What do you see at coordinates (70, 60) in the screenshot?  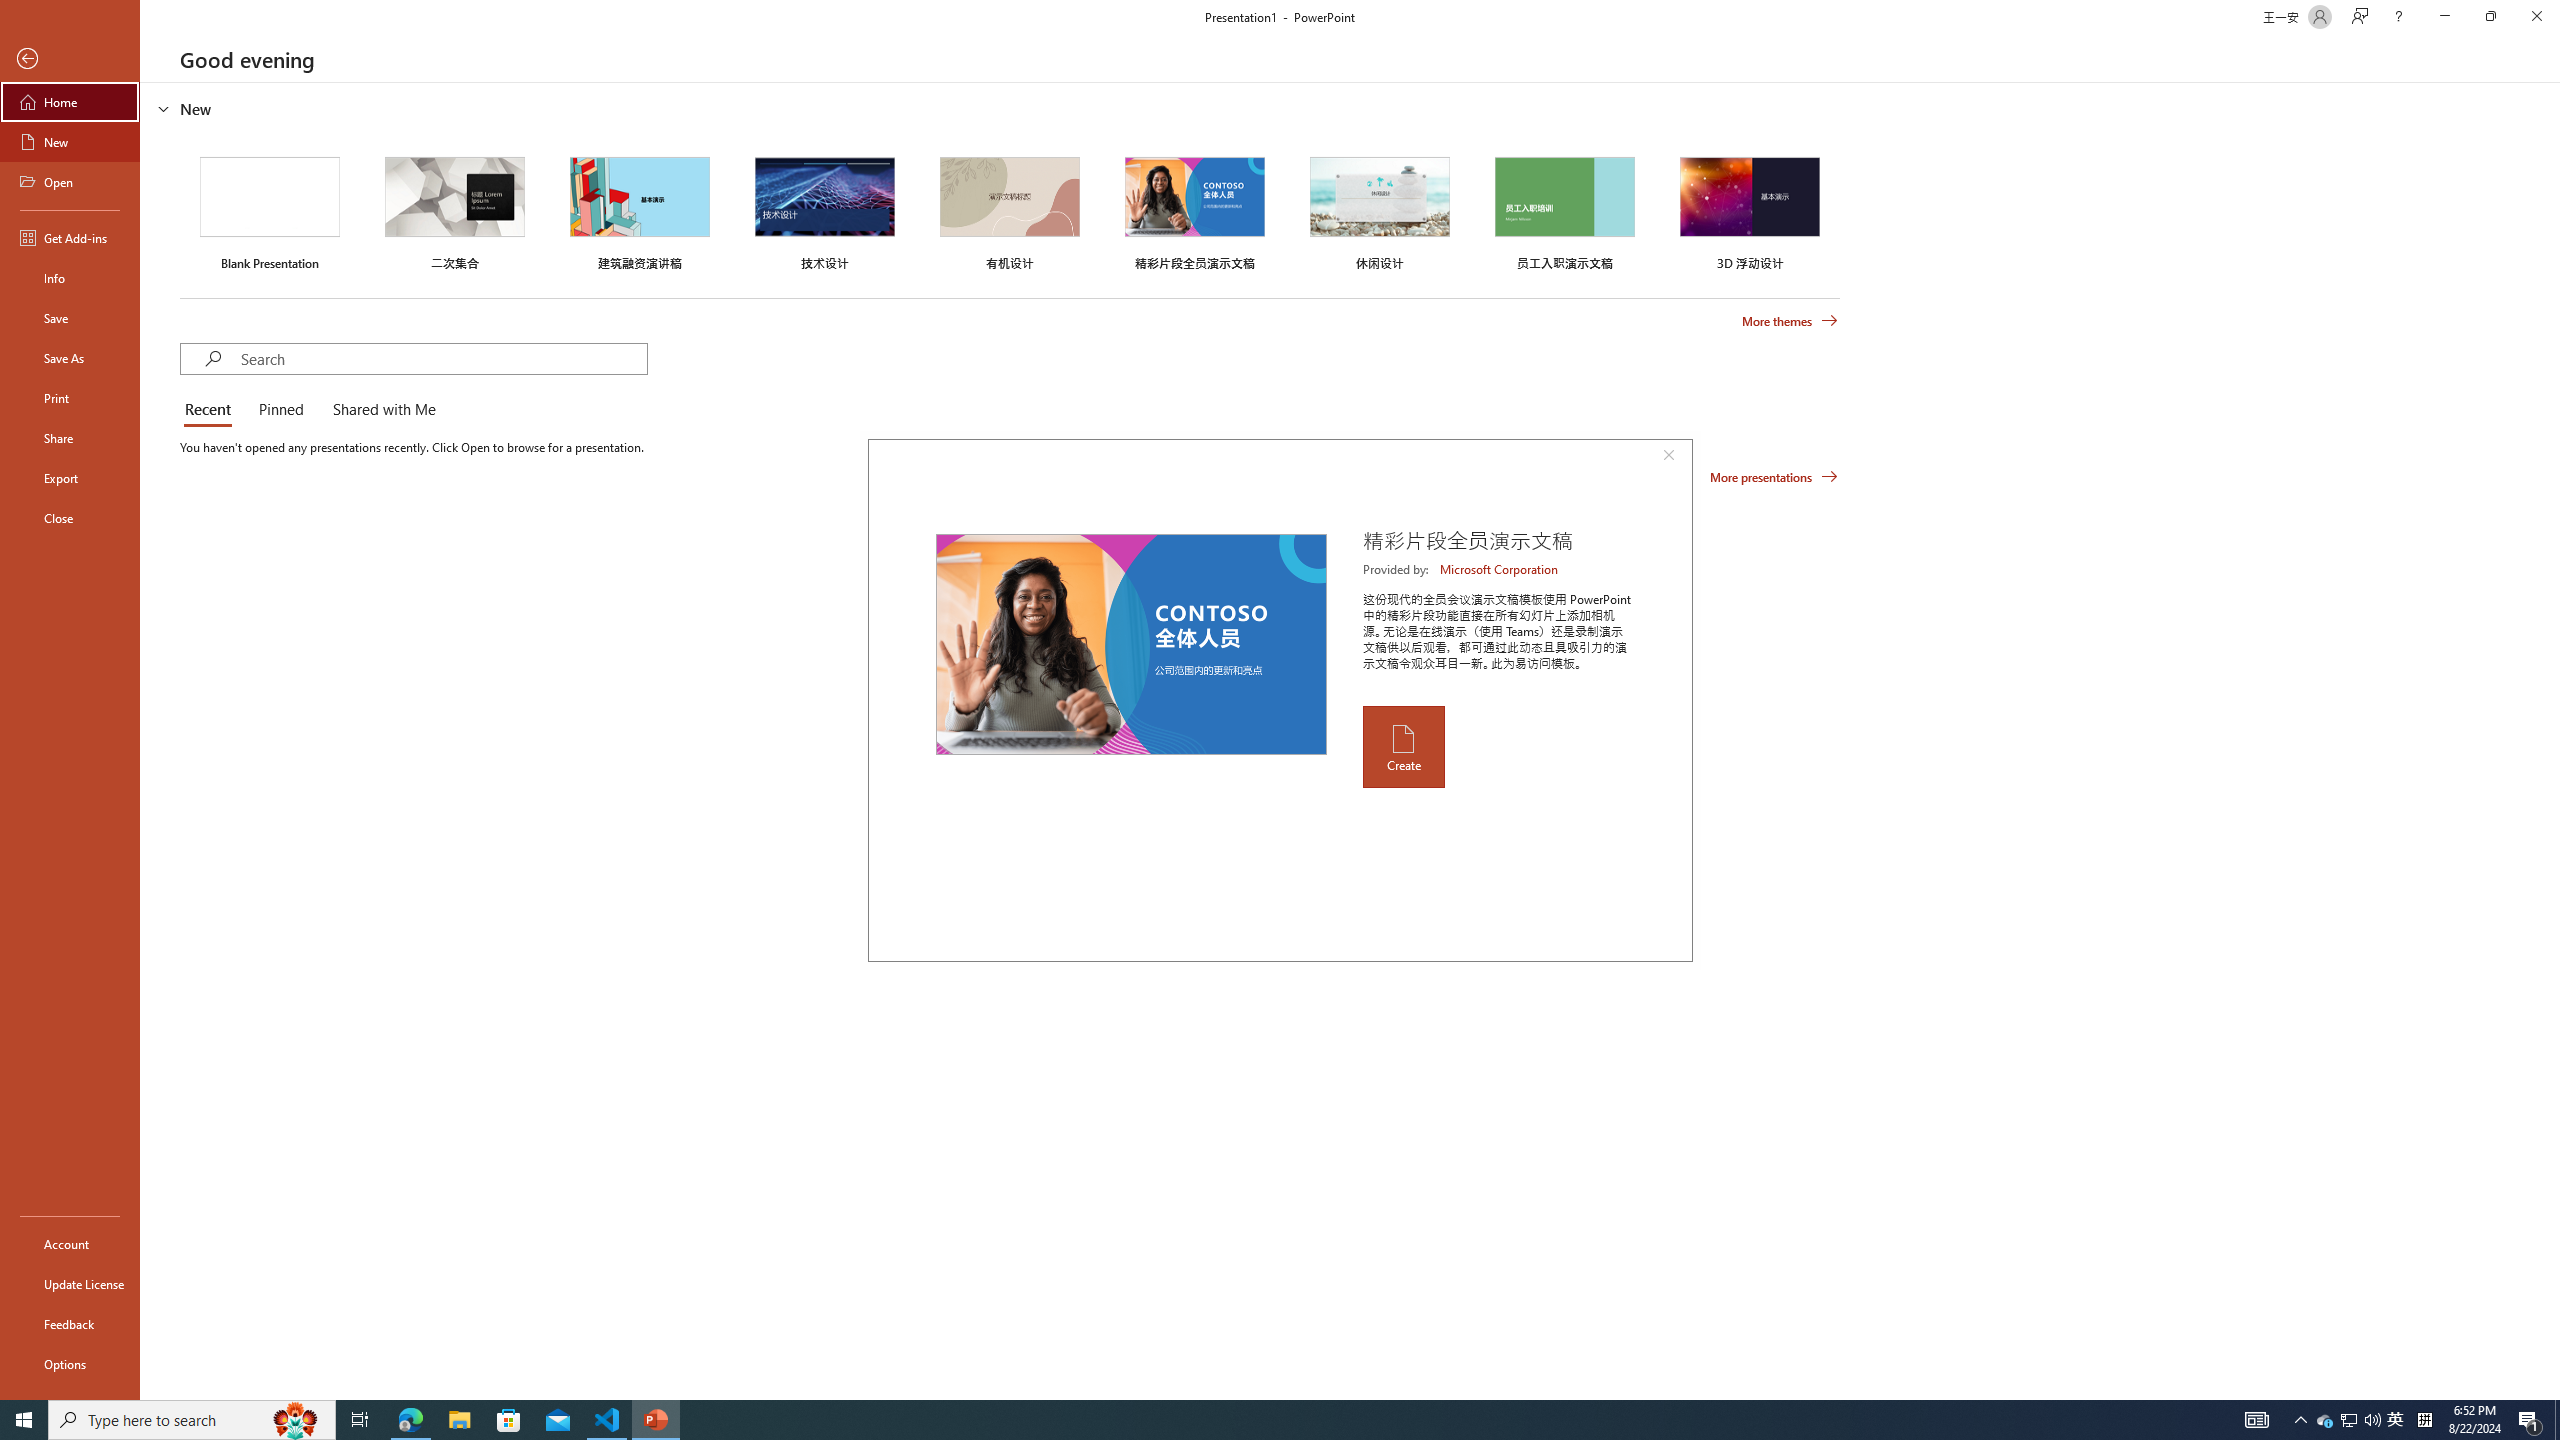 I see `Back` at bounding box center [70, 60].